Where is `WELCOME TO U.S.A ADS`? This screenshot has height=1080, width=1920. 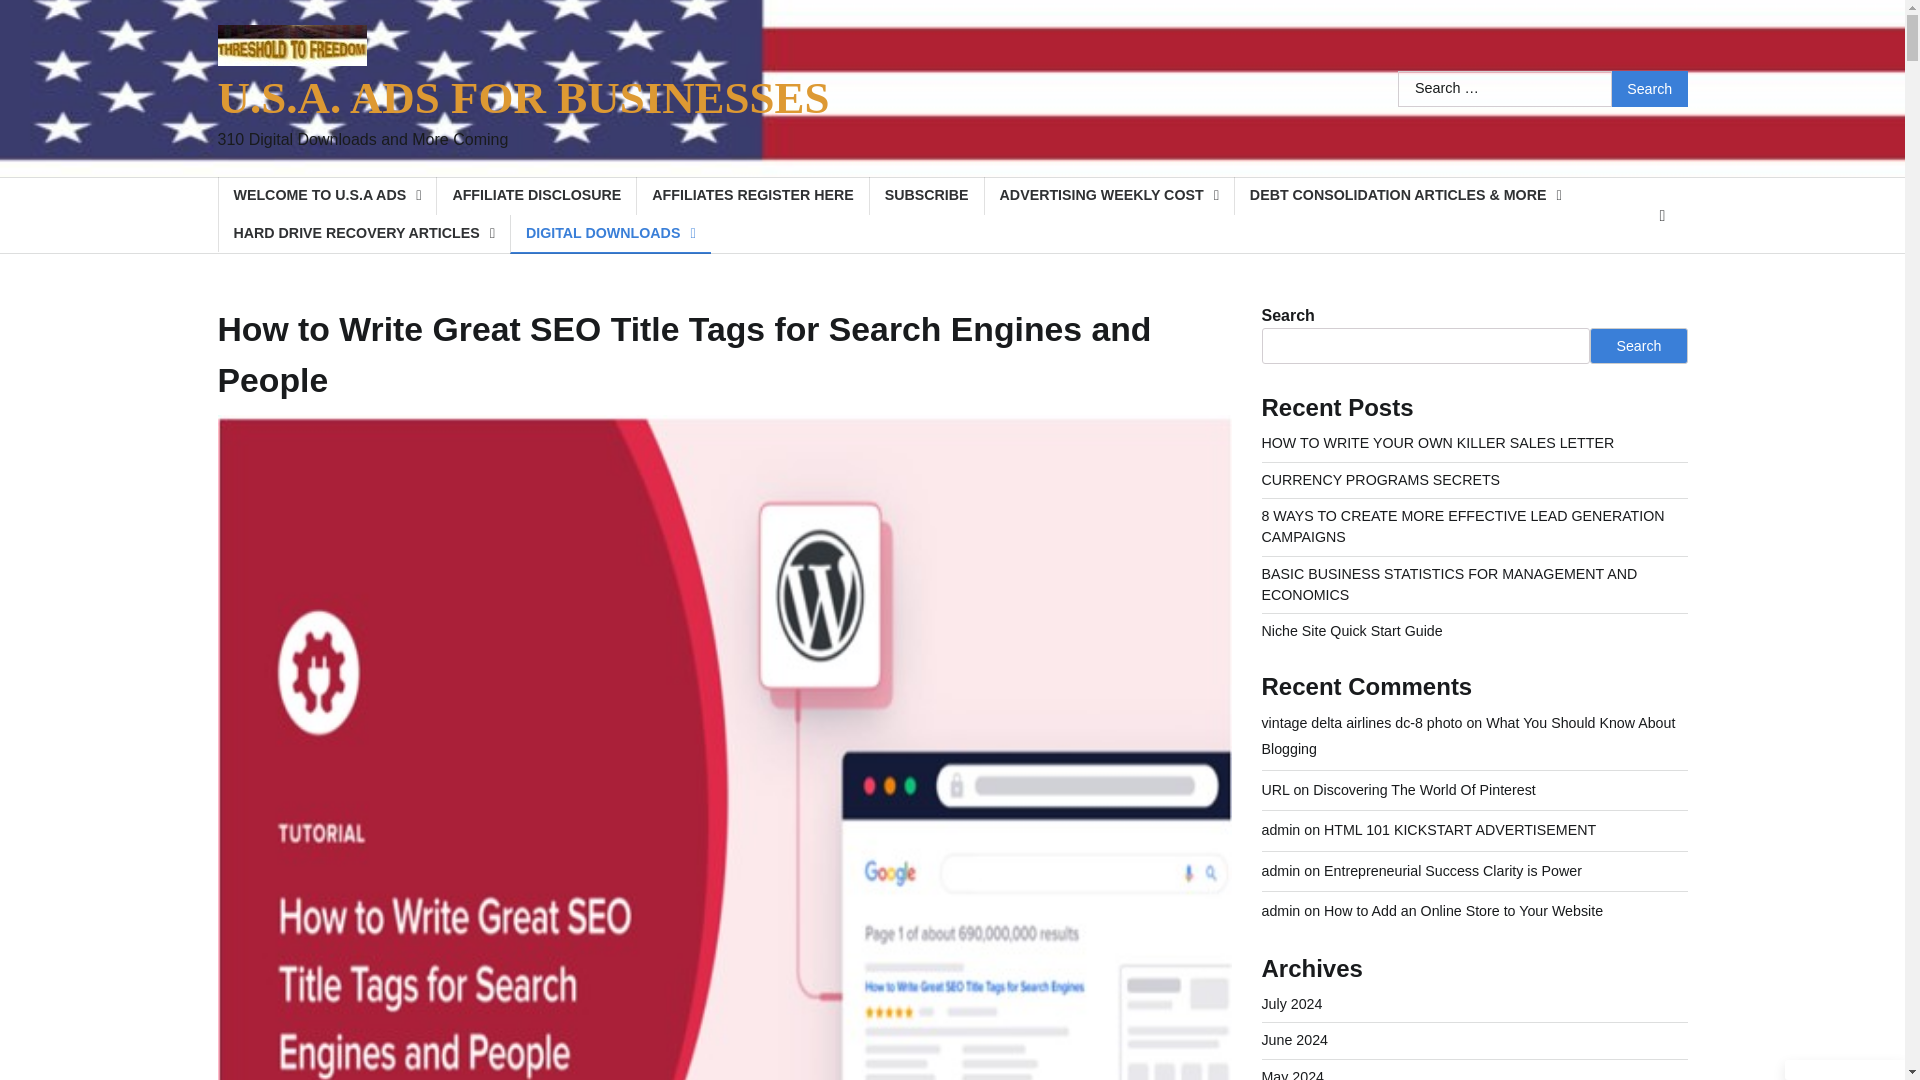
WELCOME TO U.S.A ADS is located at coordinates (328, 195).